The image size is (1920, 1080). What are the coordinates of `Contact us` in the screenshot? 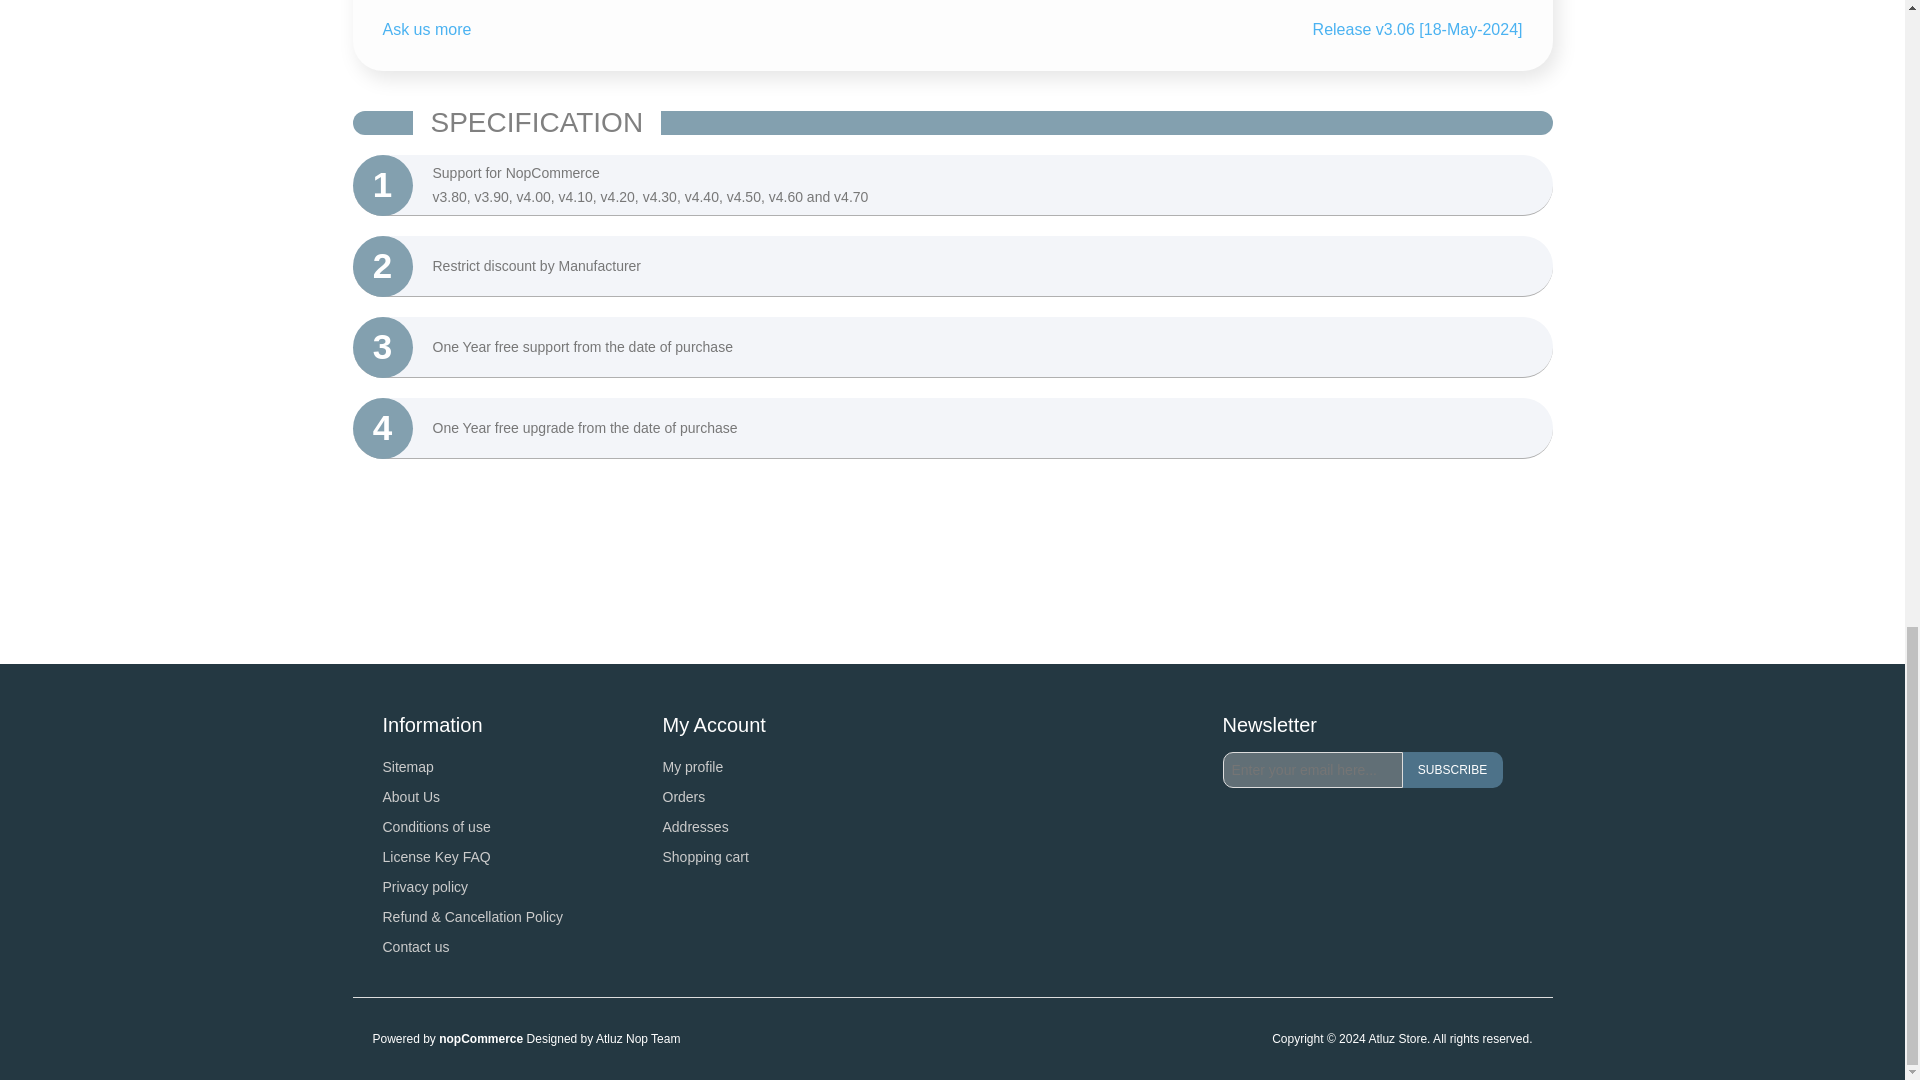 It's located at (416, 946).